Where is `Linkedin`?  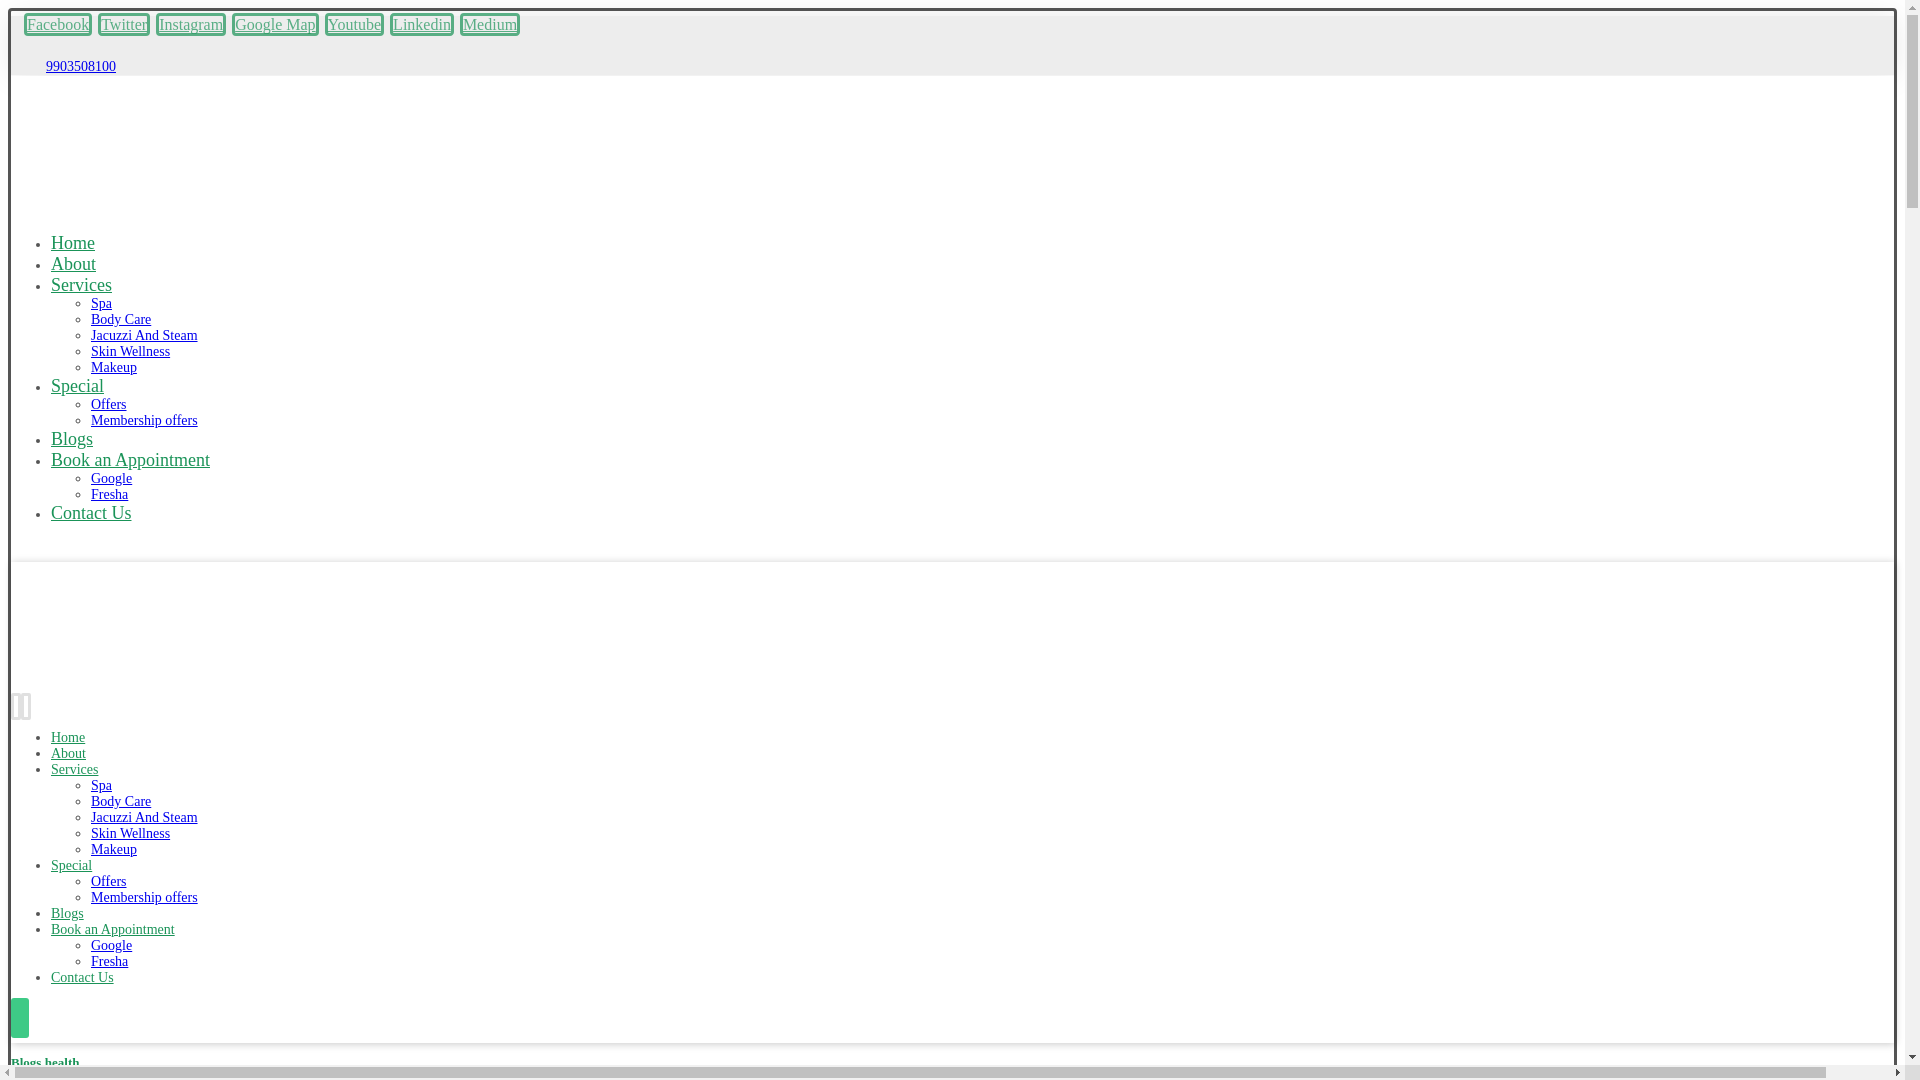
Linkedin is located at coordinates (421, 24).